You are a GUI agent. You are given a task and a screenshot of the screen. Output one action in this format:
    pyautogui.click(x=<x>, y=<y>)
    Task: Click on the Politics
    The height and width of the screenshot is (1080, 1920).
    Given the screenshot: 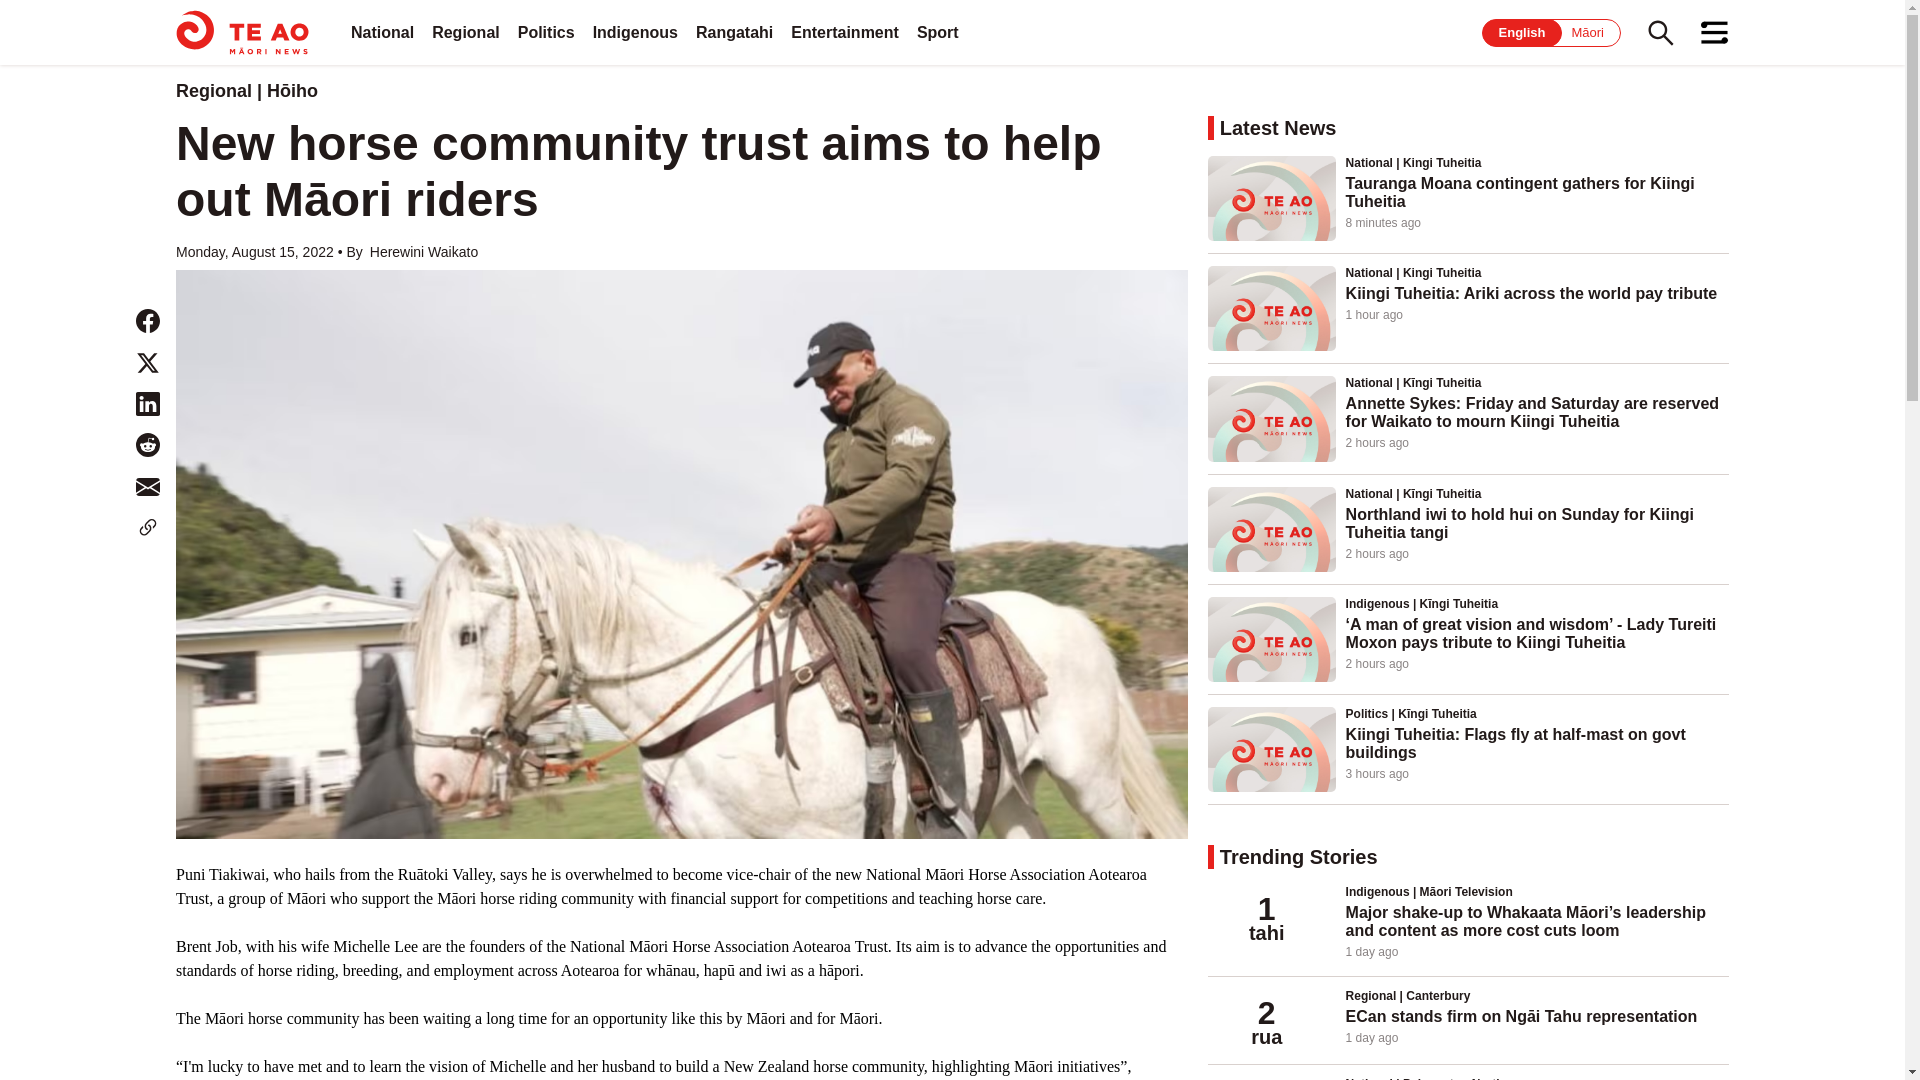 What is the action you would take?
    pyautogui.click(x=546, y=32)
    